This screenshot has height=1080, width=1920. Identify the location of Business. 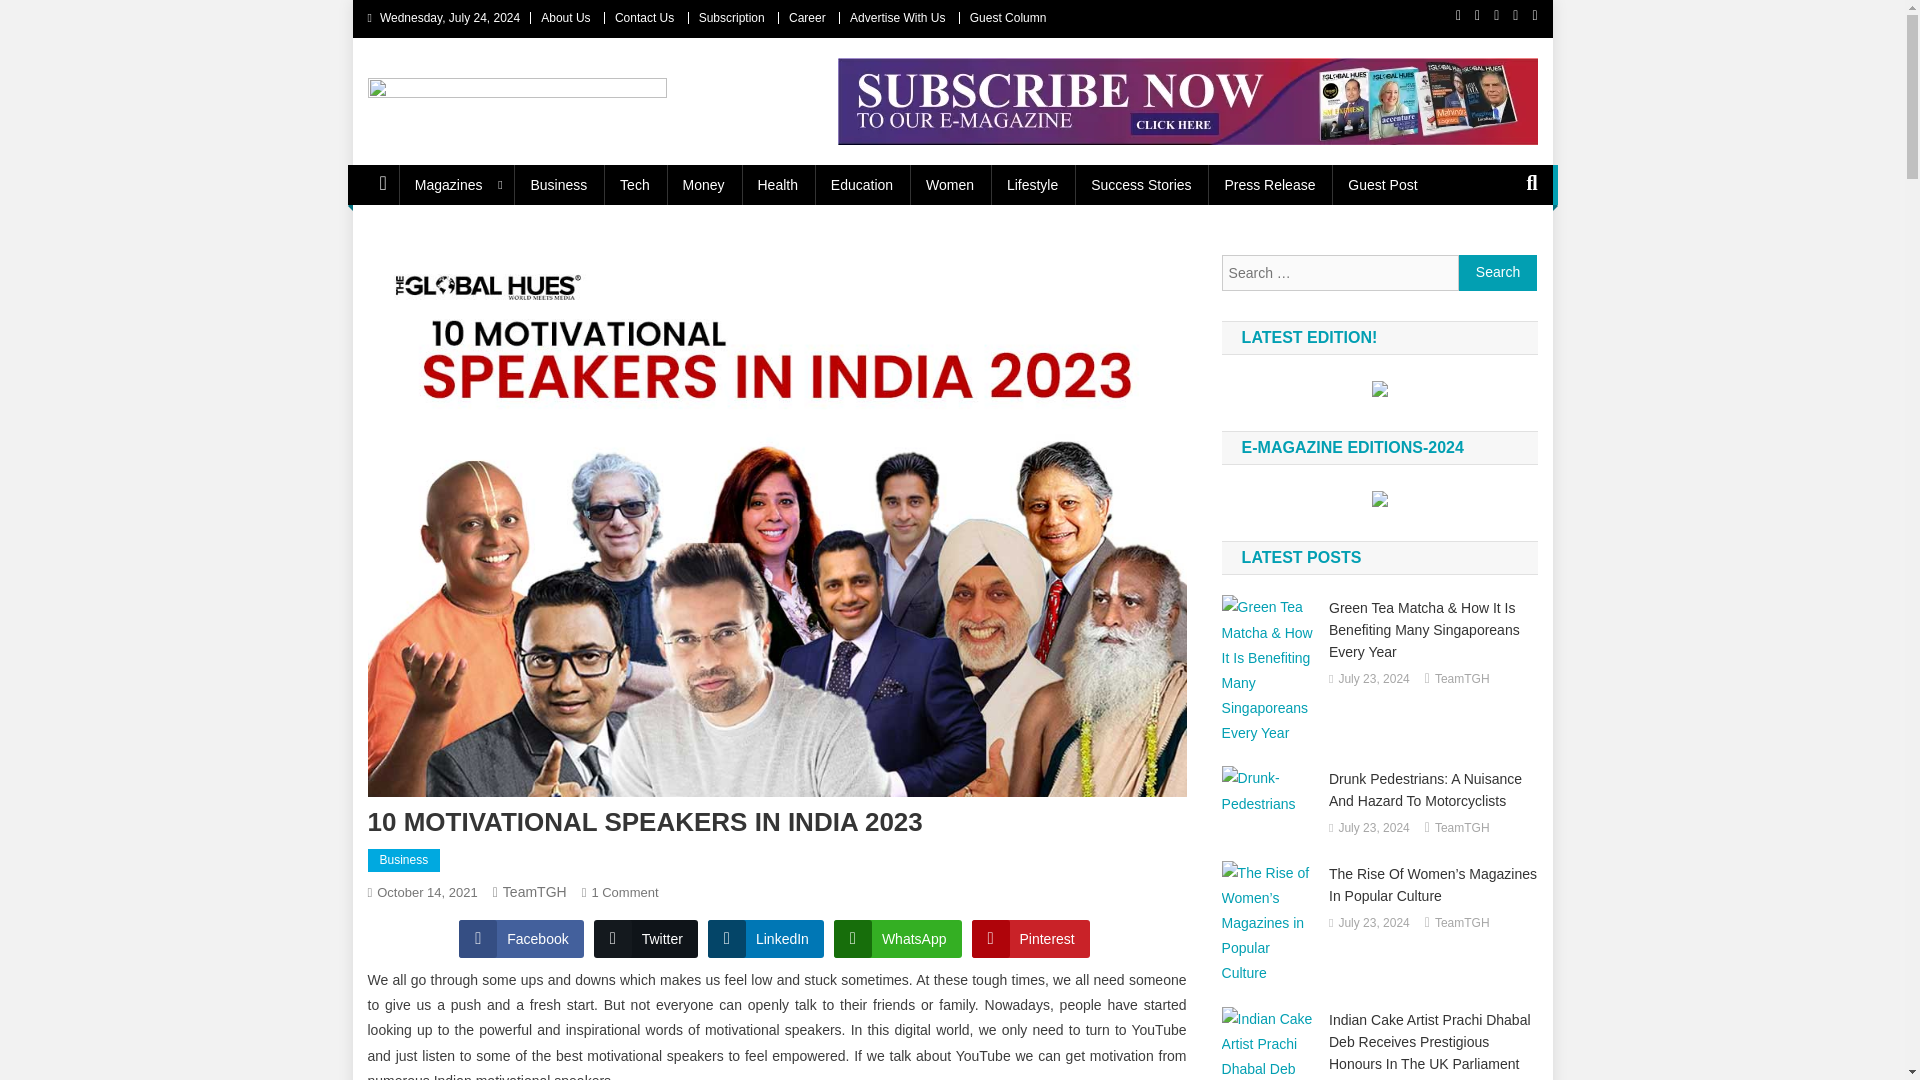
(558, 185).